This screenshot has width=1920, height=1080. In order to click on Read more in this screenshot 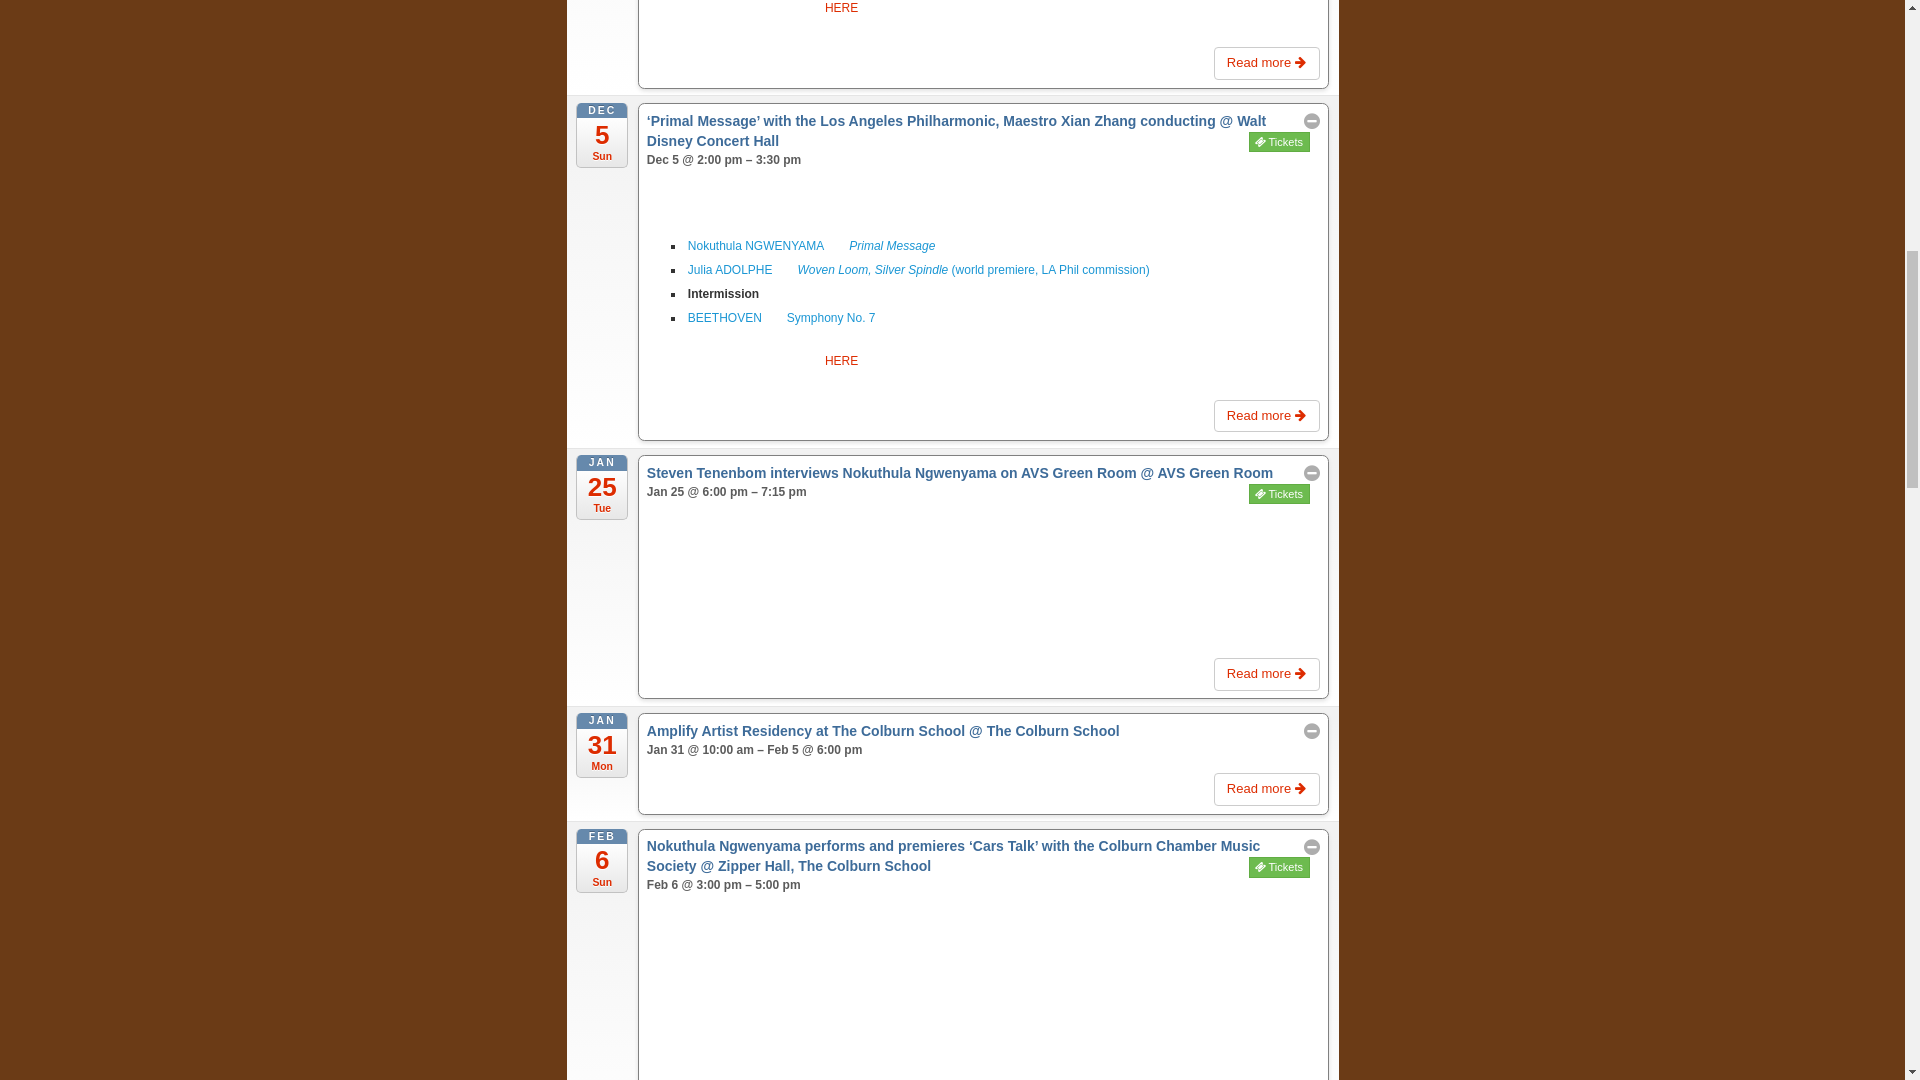, I will do `click(1266, 63)`.